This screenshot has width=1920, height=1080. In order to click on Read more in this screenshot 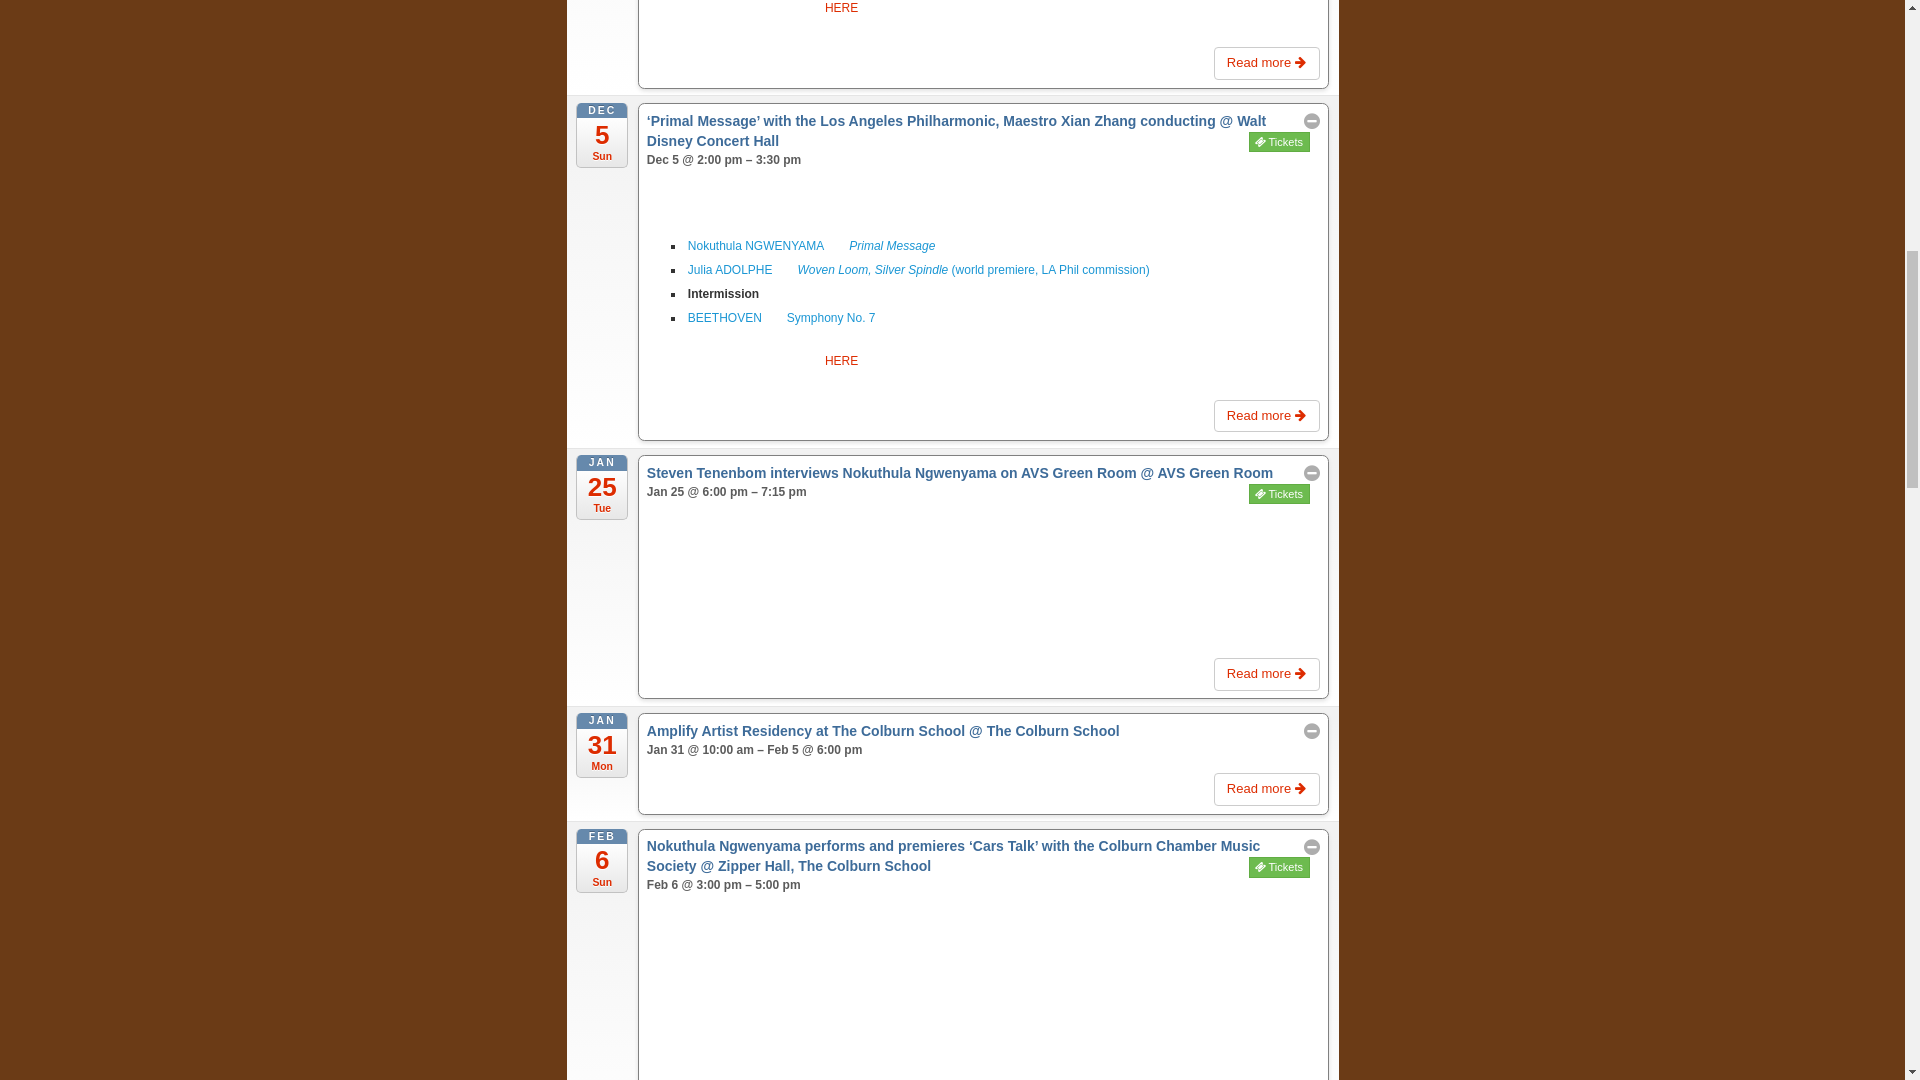, I will do `click(1266, 63)`.